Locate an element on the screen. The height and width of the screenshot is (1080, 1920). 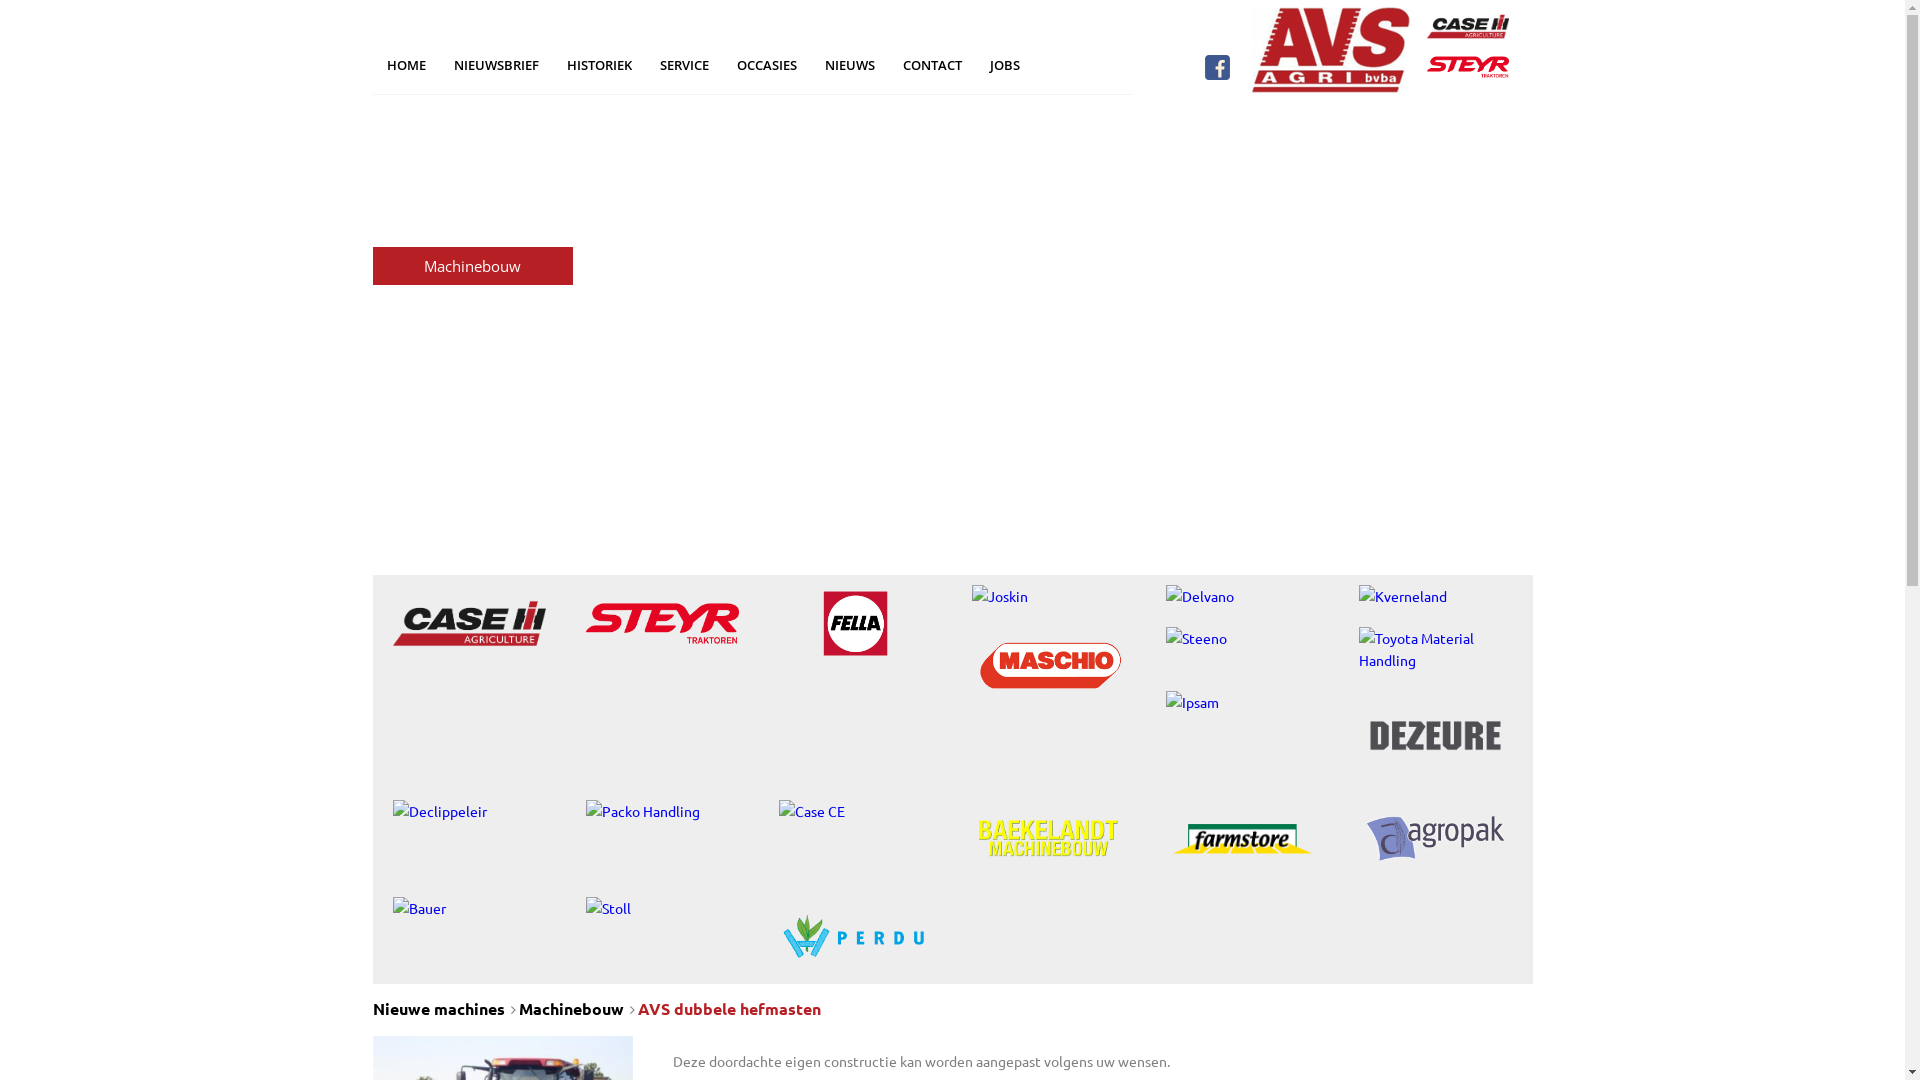
Perdu is located at coordinates (856, 936).